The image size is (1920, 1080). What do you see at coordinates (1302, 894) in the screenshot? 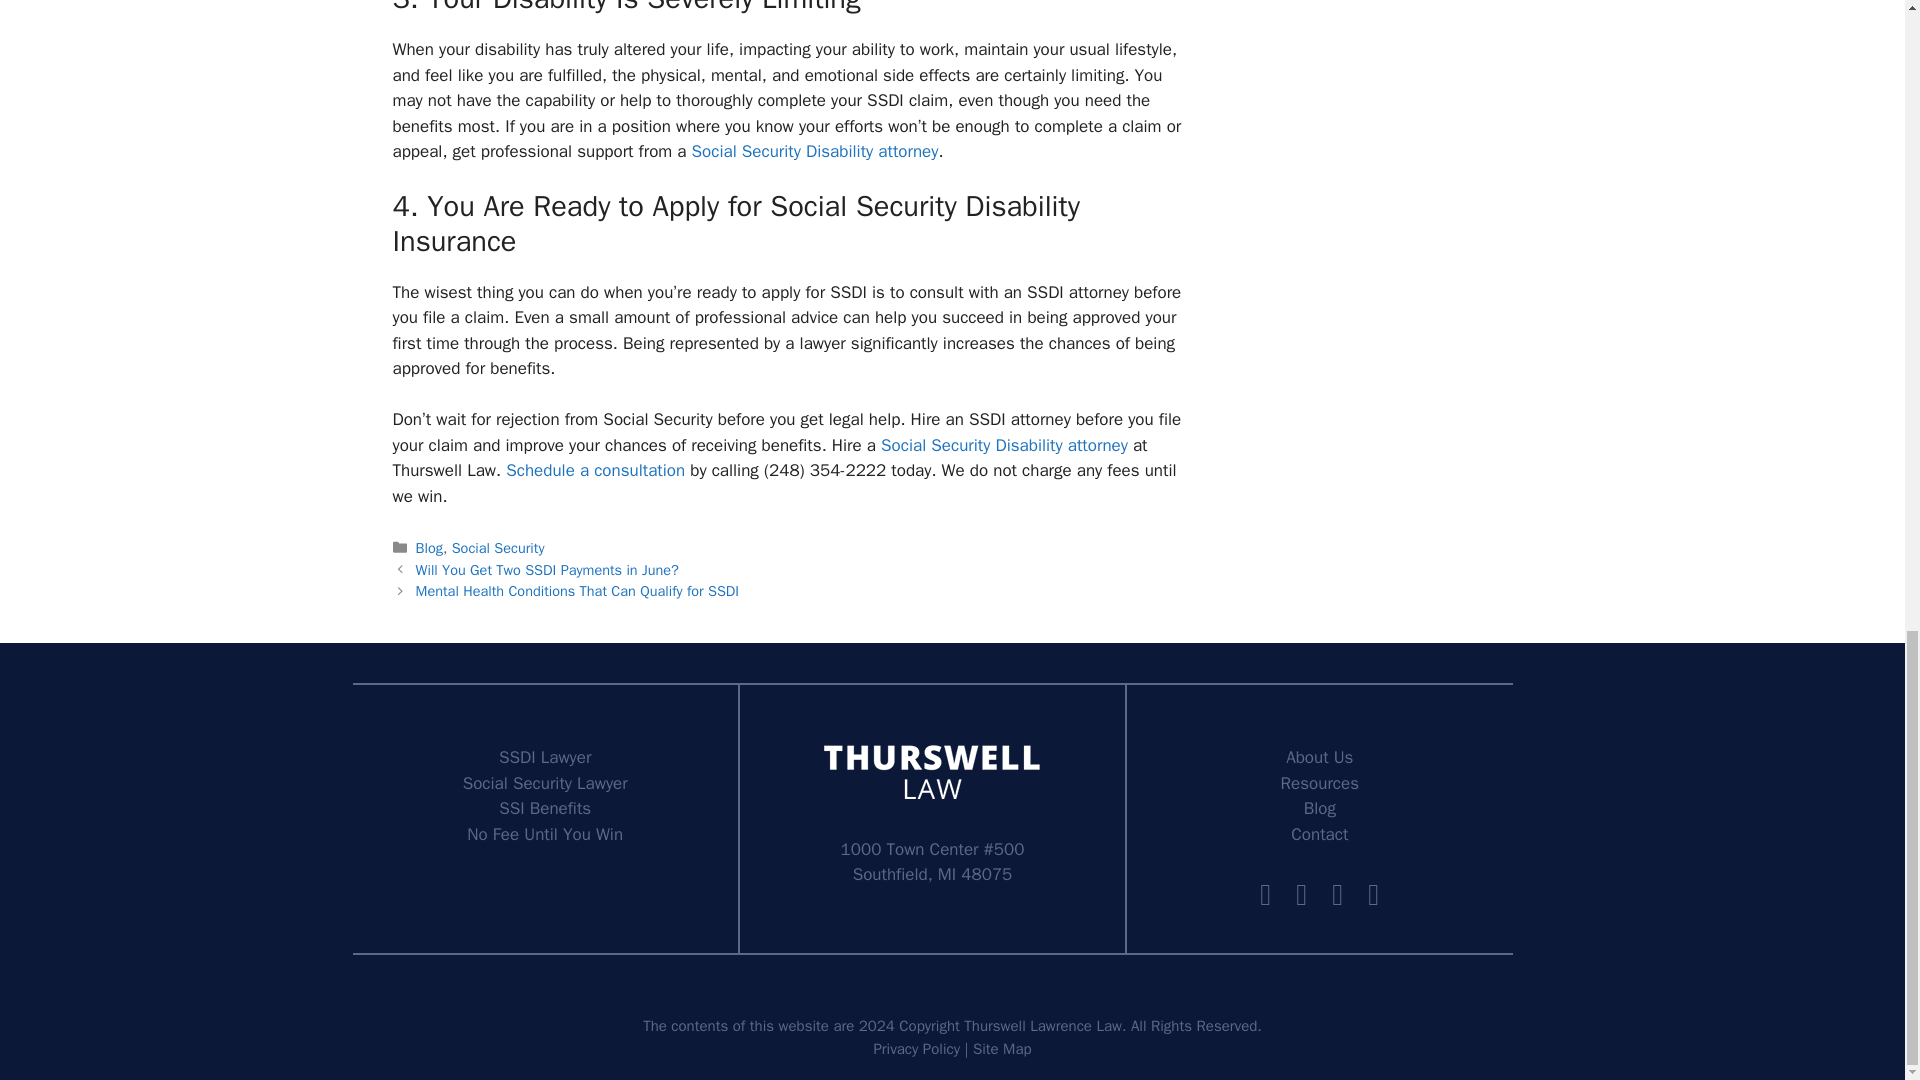
I see `Twitter` at bounding box center [1302, 894].